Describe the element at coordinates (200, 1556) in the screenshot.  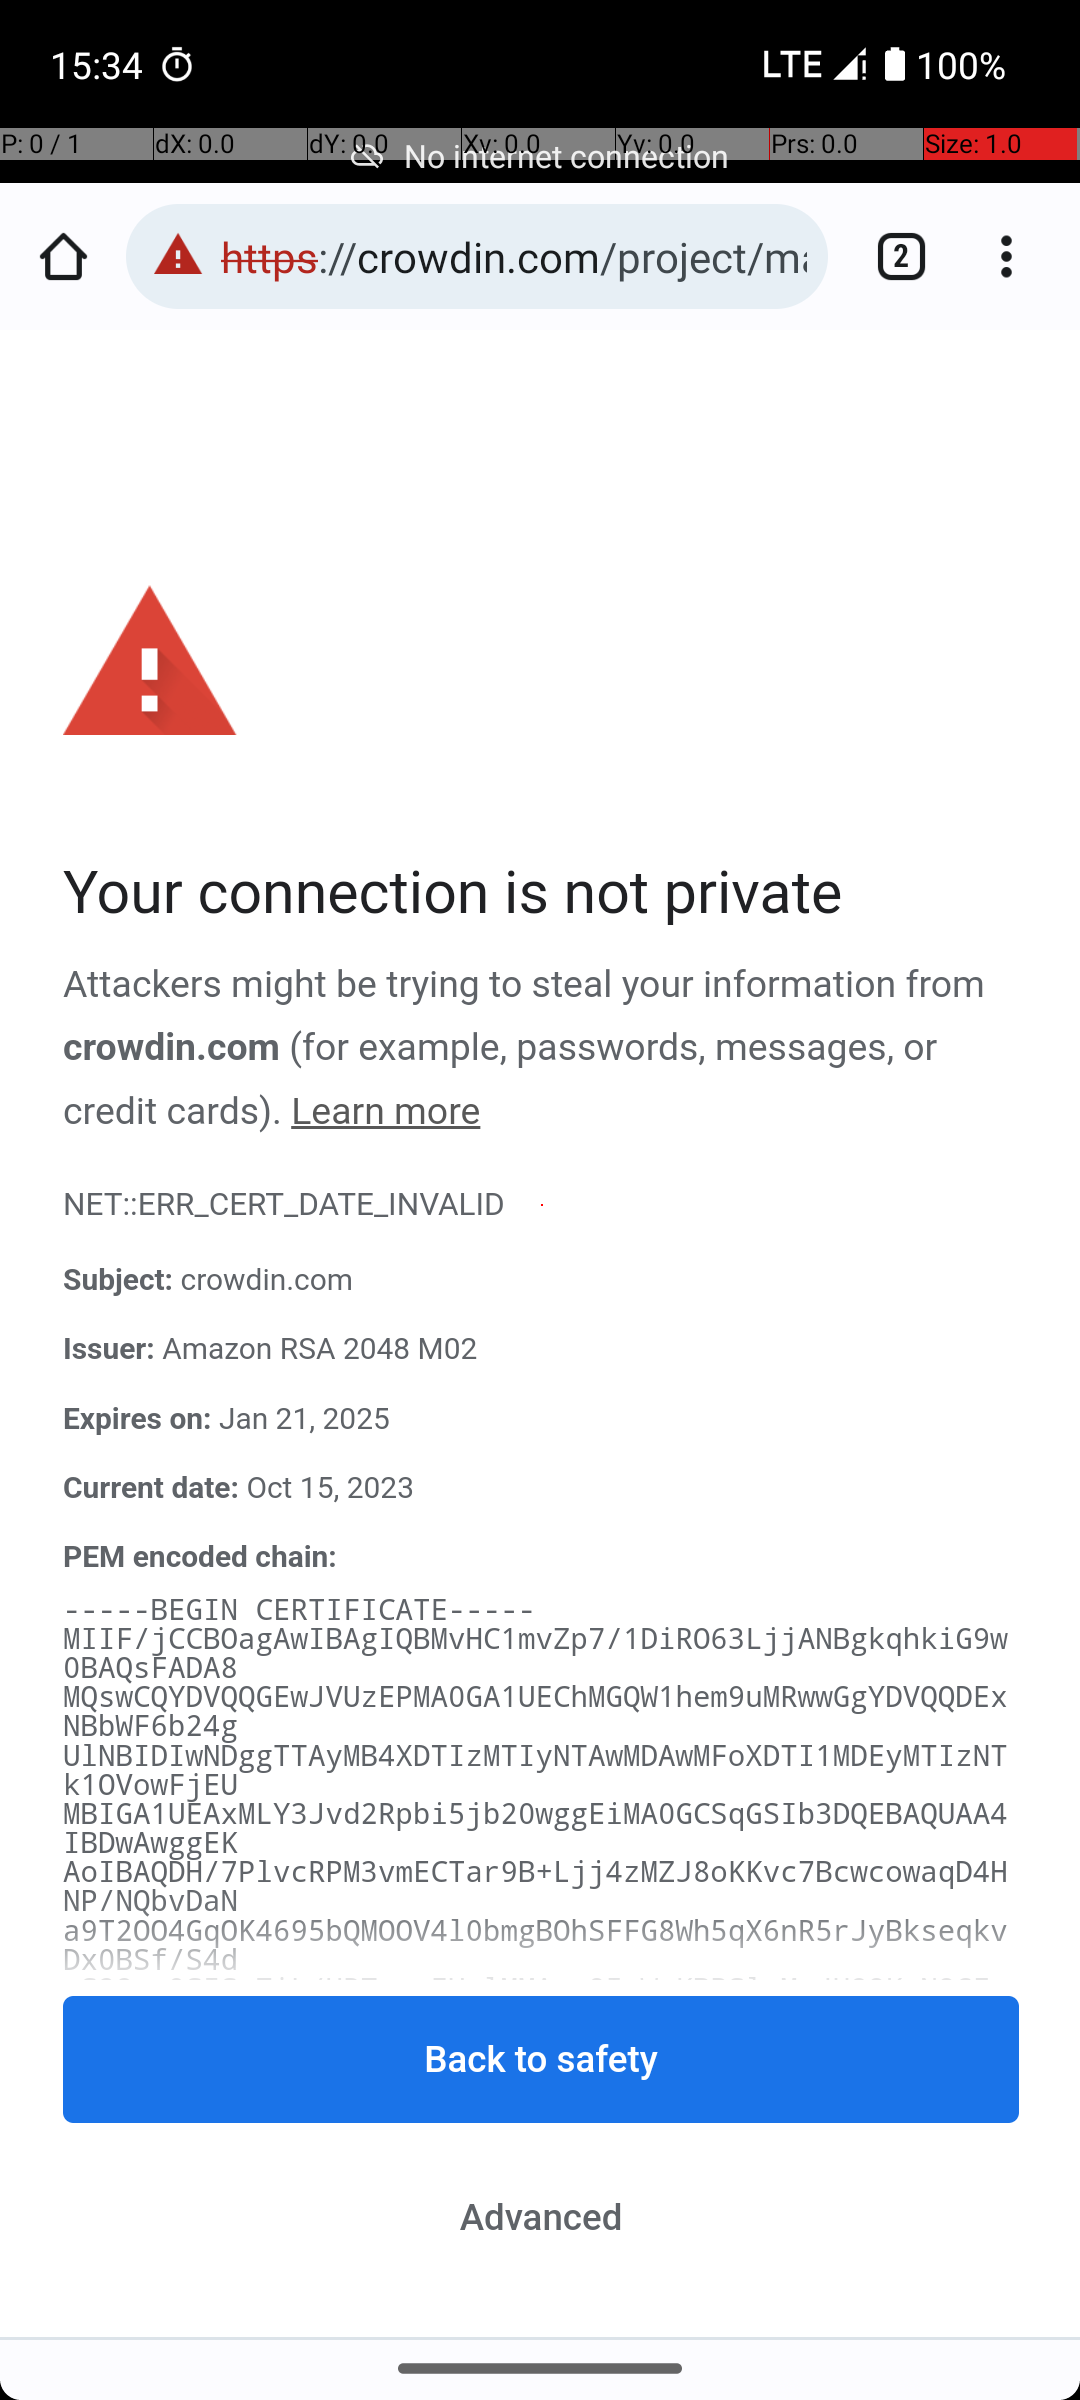
I see `PEM encoded chain:` at that location.